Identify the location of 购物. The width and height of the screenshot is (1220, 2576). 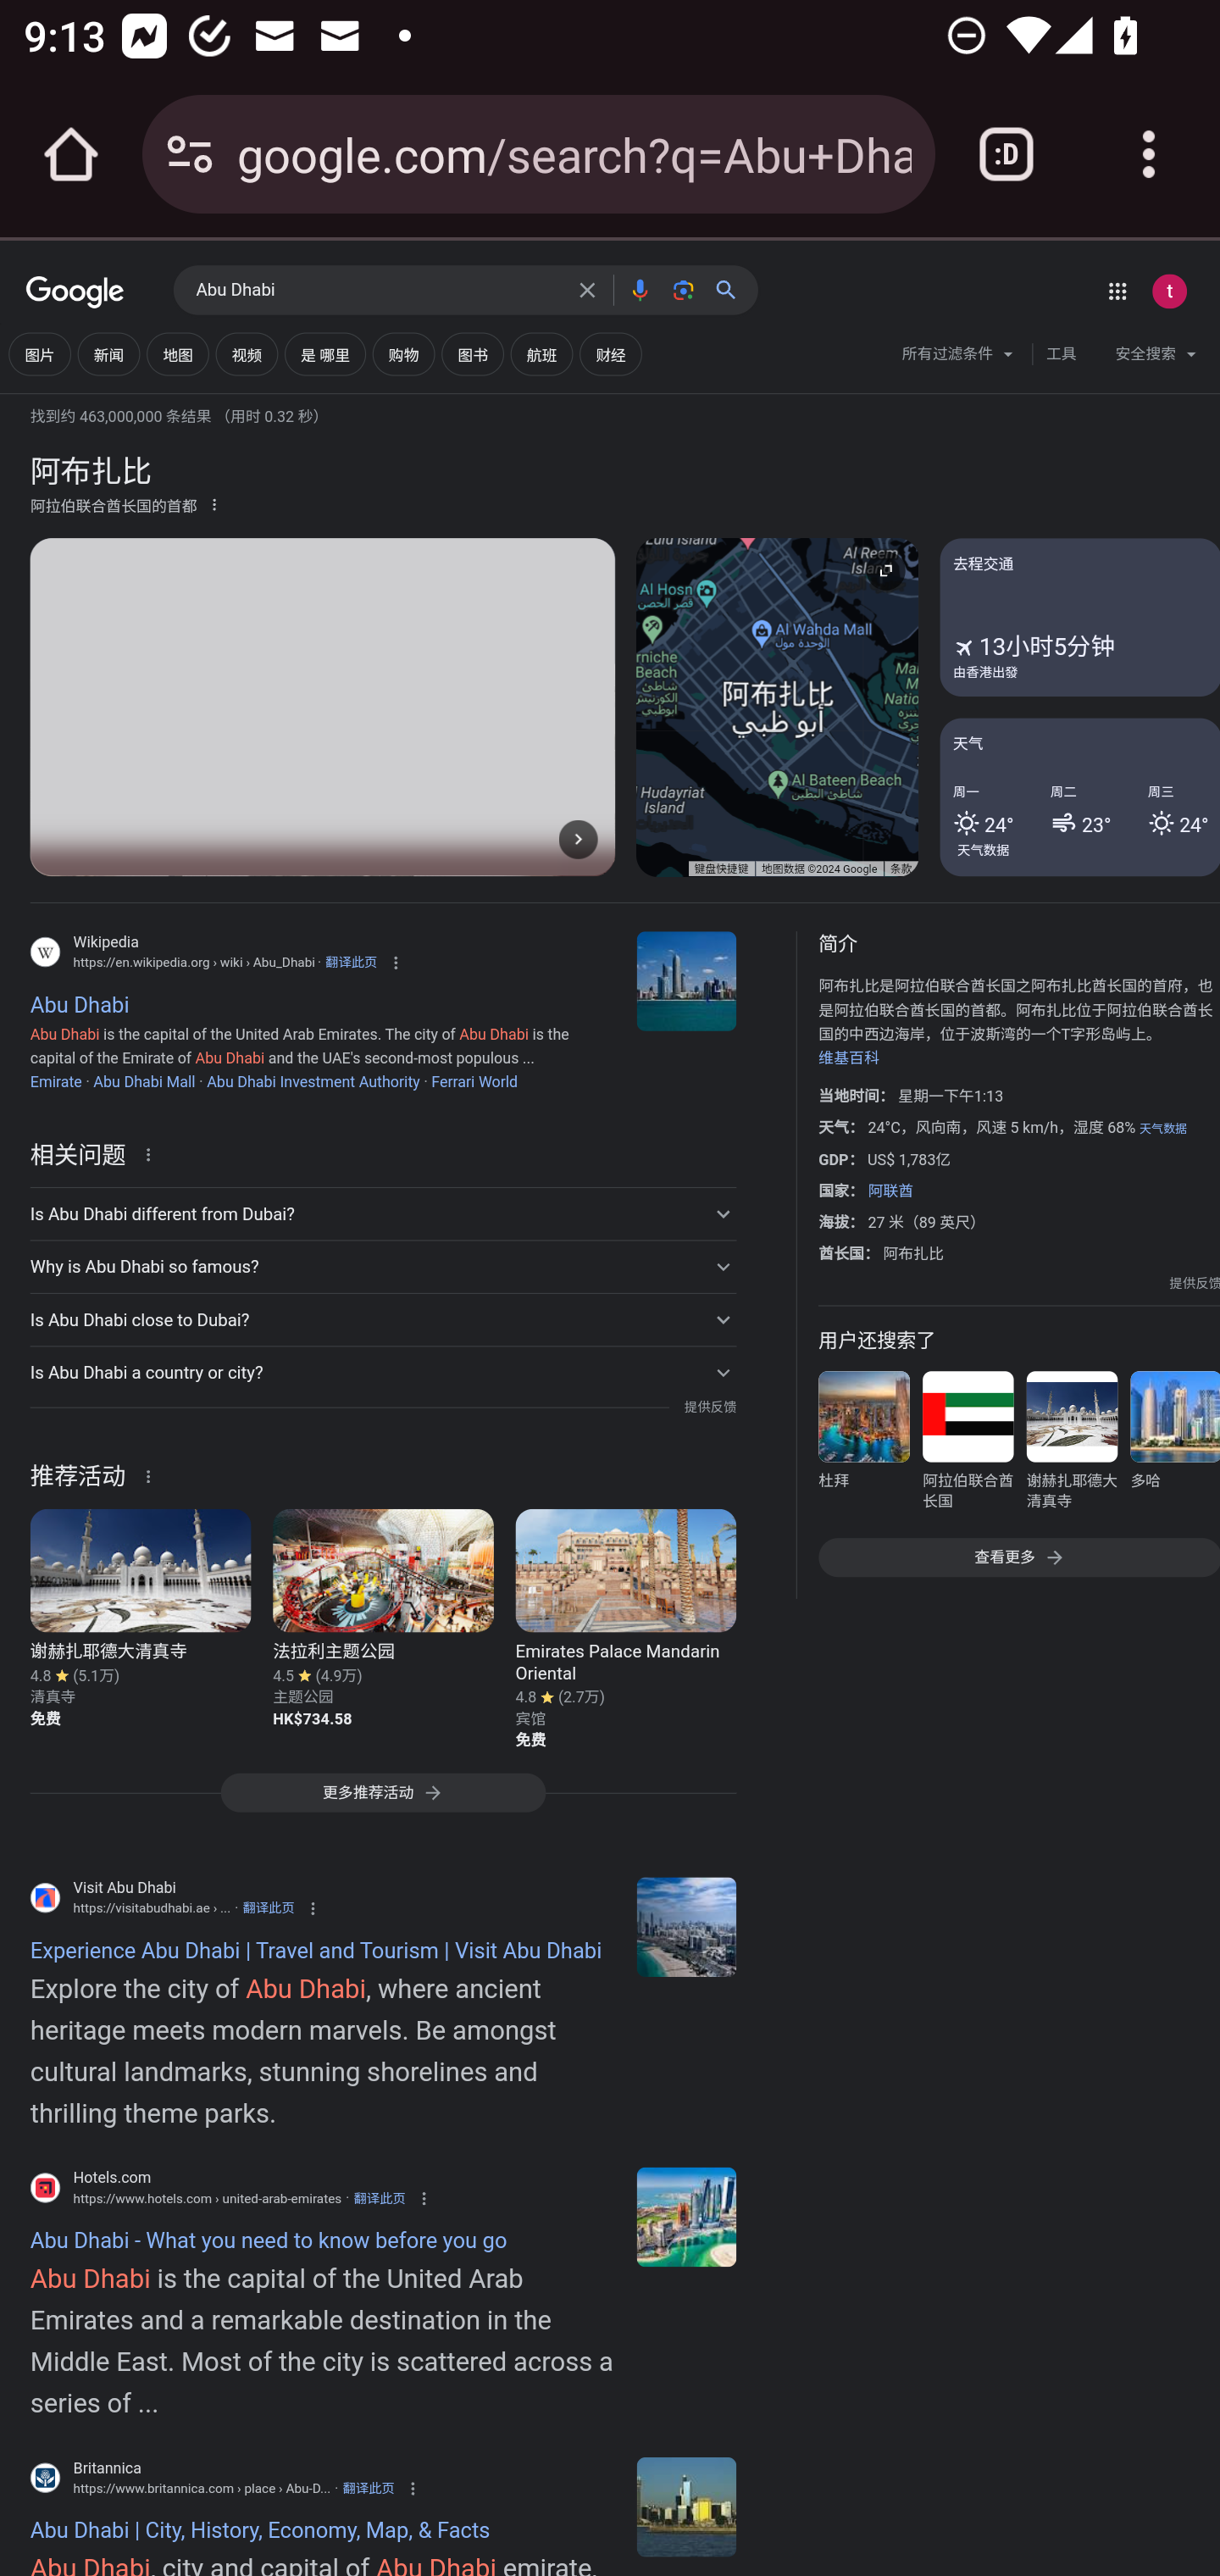
(404, 354).